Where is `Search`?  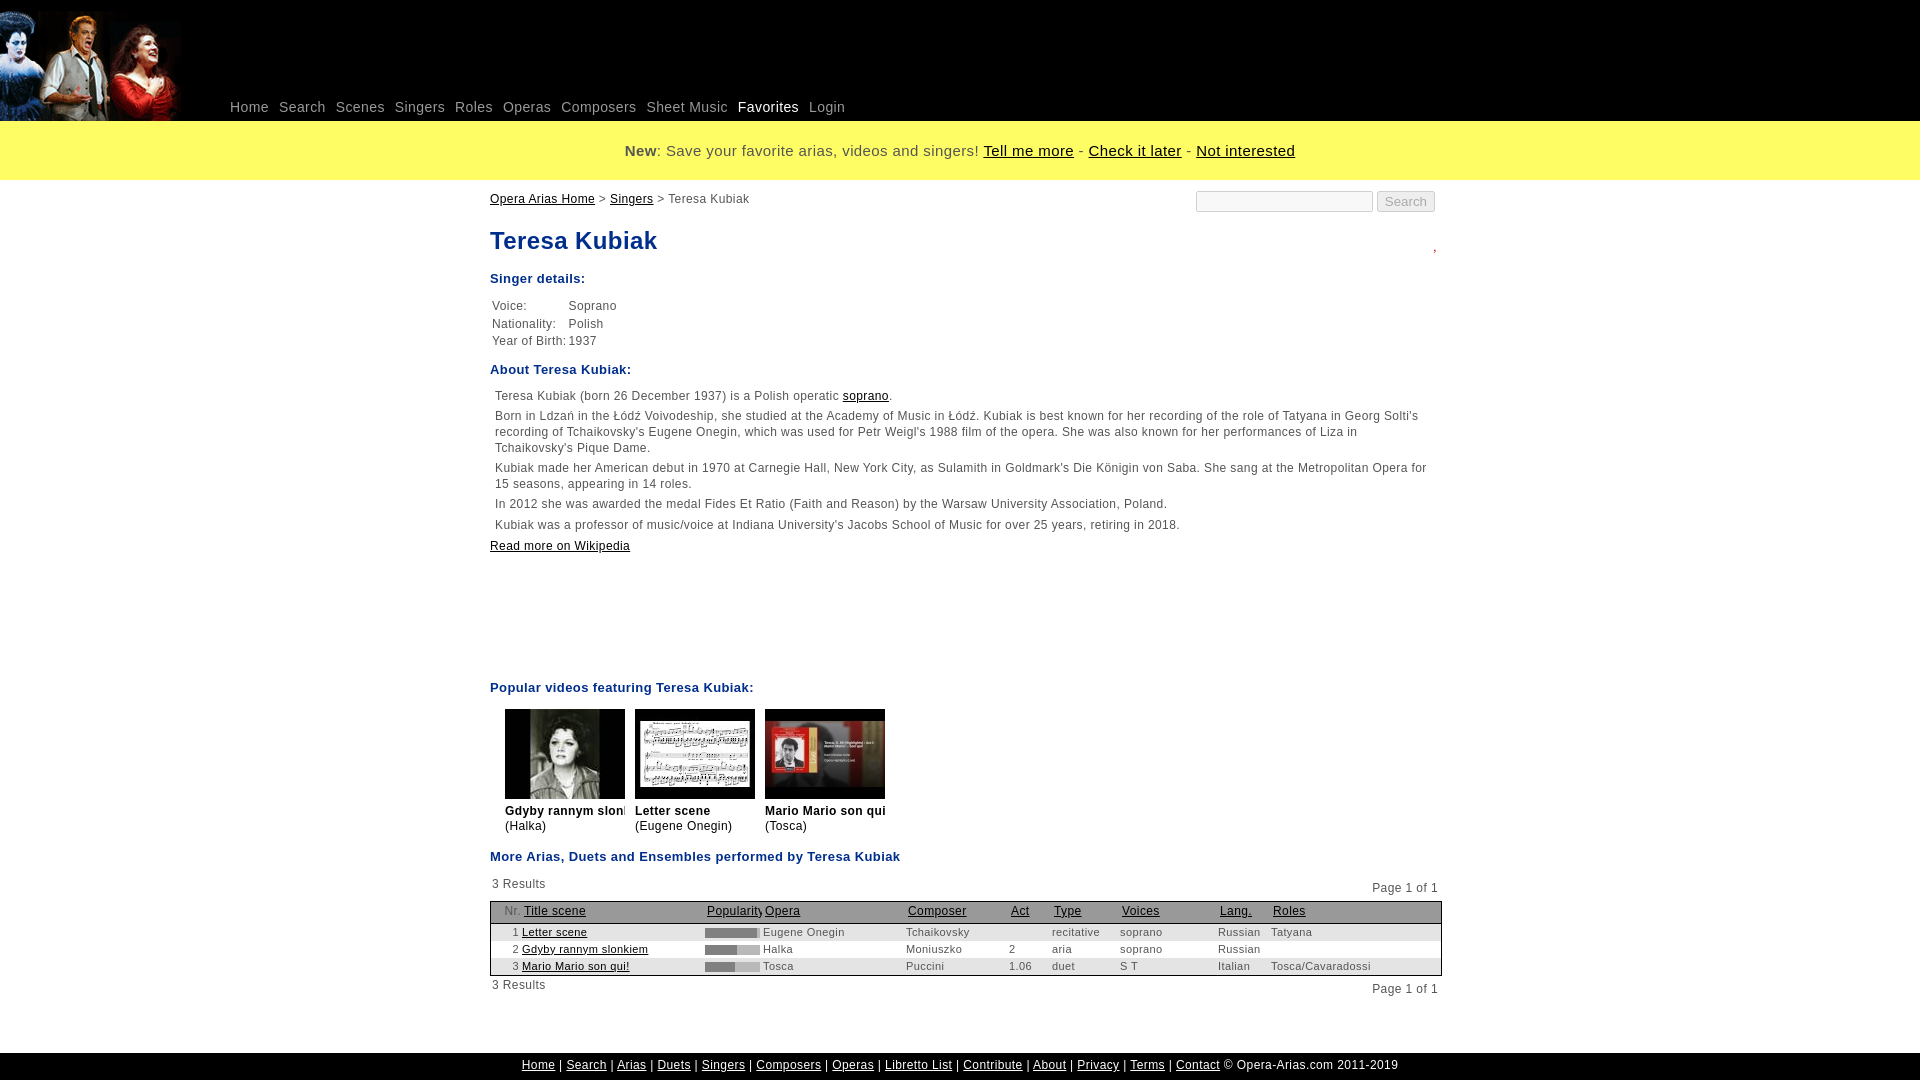
Search is located at coordinates (1405, 201).